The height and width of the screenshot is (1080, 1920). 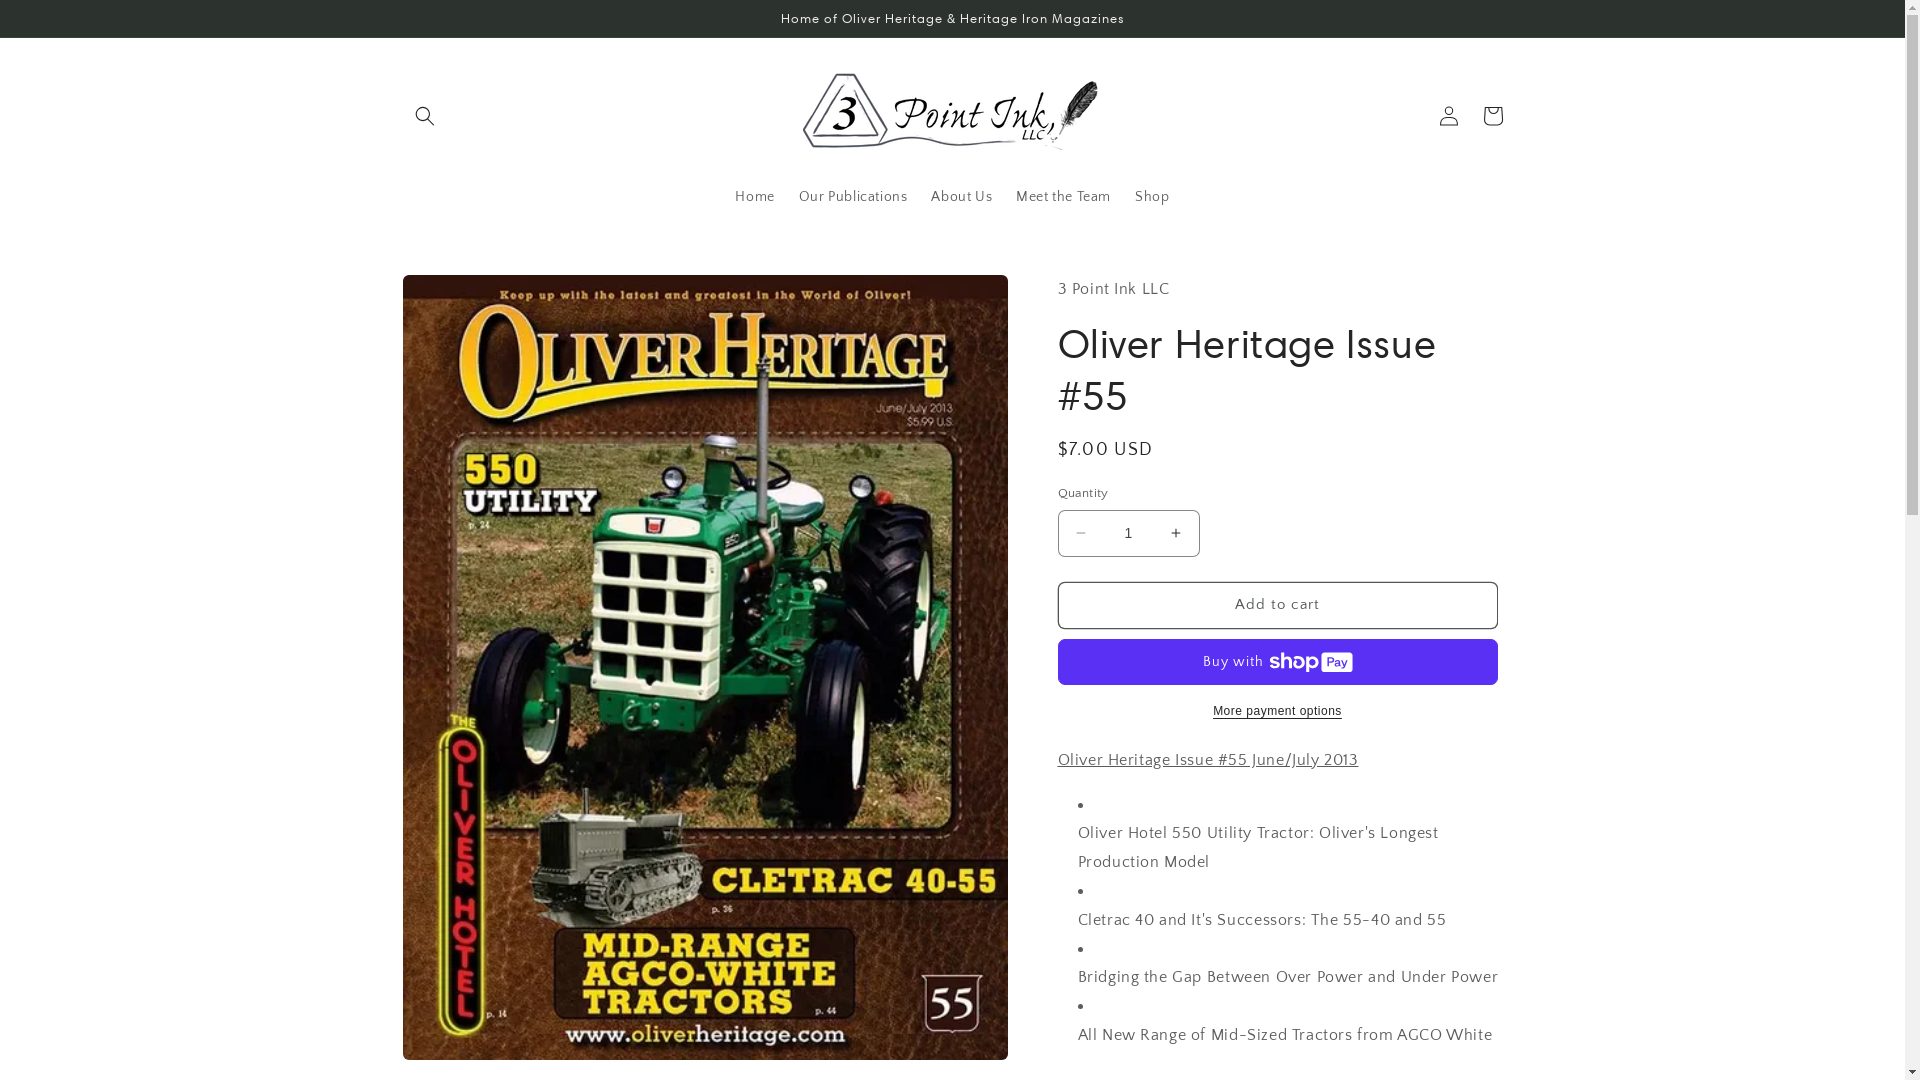 I want to click on Home, so click(x=754, y=197).